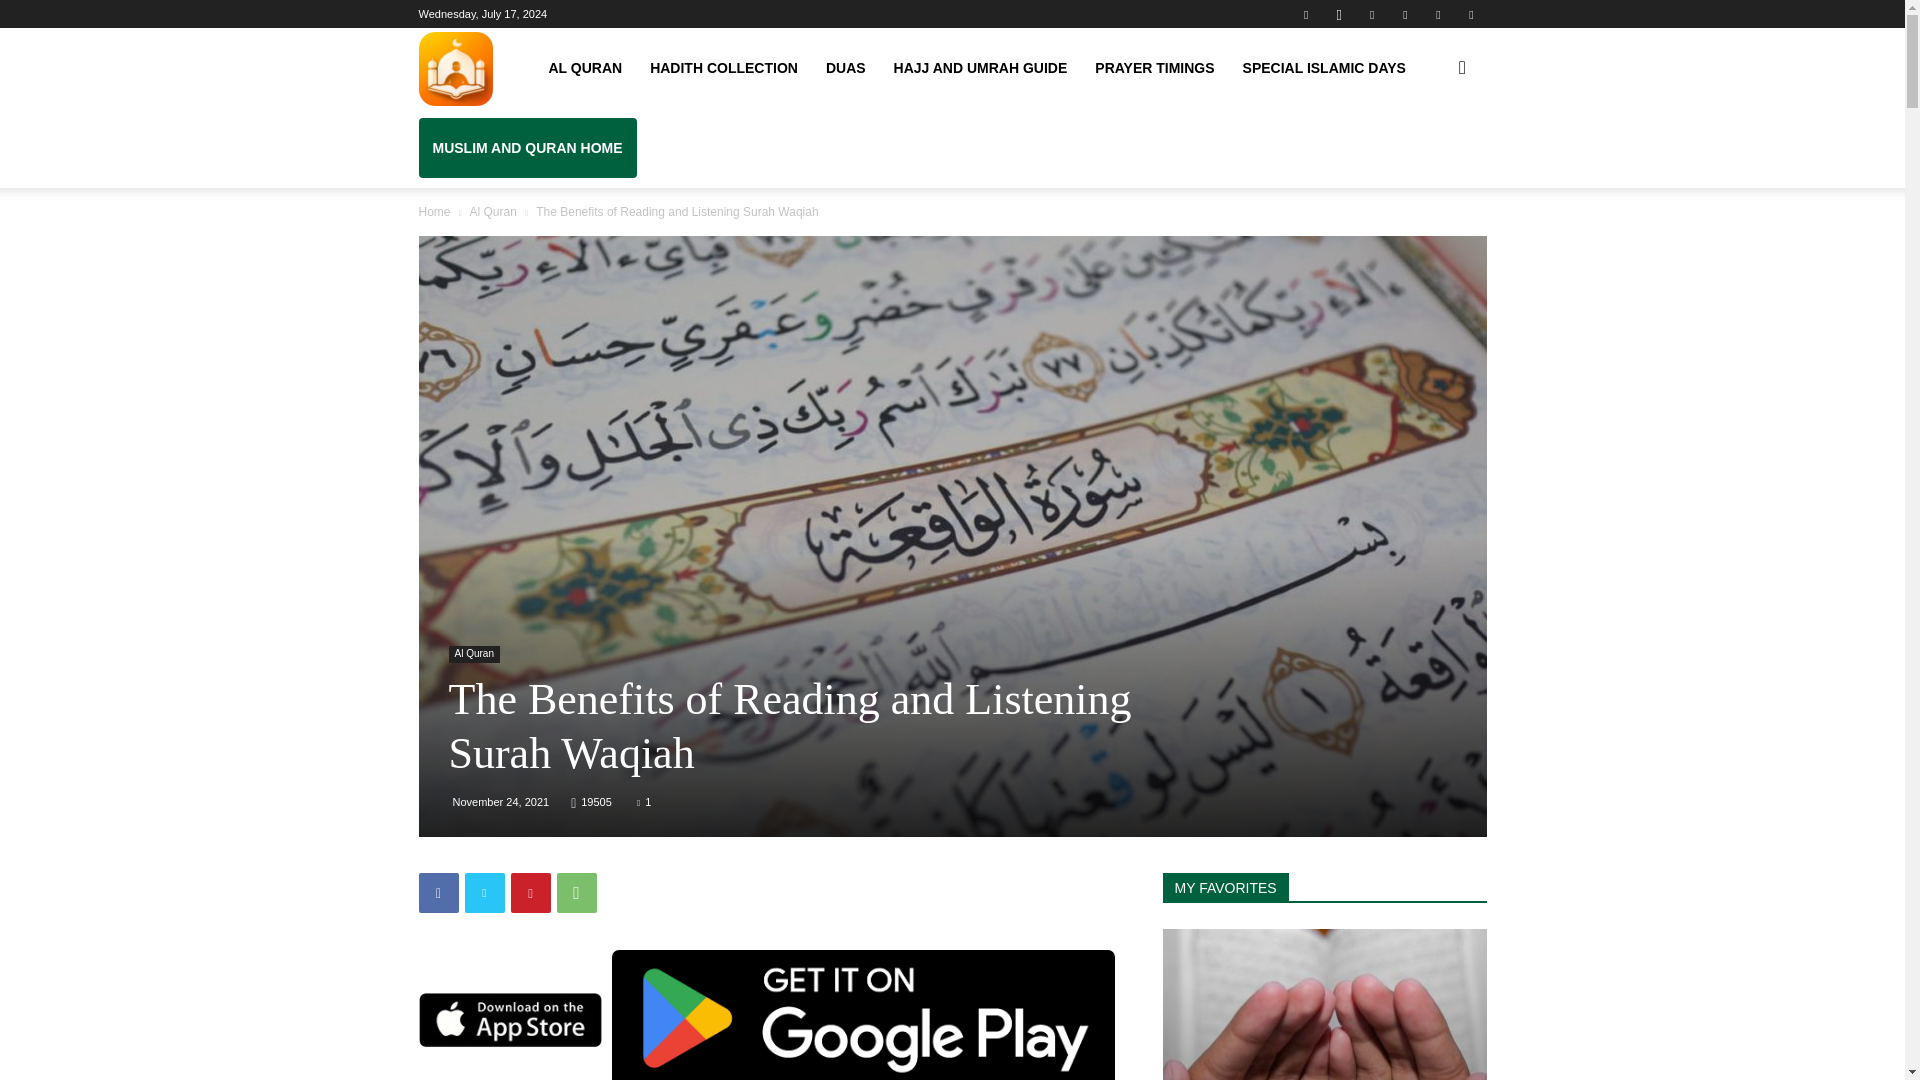 The width and height of the screenshot is (1920, 1080). What do you see at coordinates (1324, 68) in the screenshot?
I see `SPECIAL ISLAMIC DAYS` at bounding box center [1324, 68].